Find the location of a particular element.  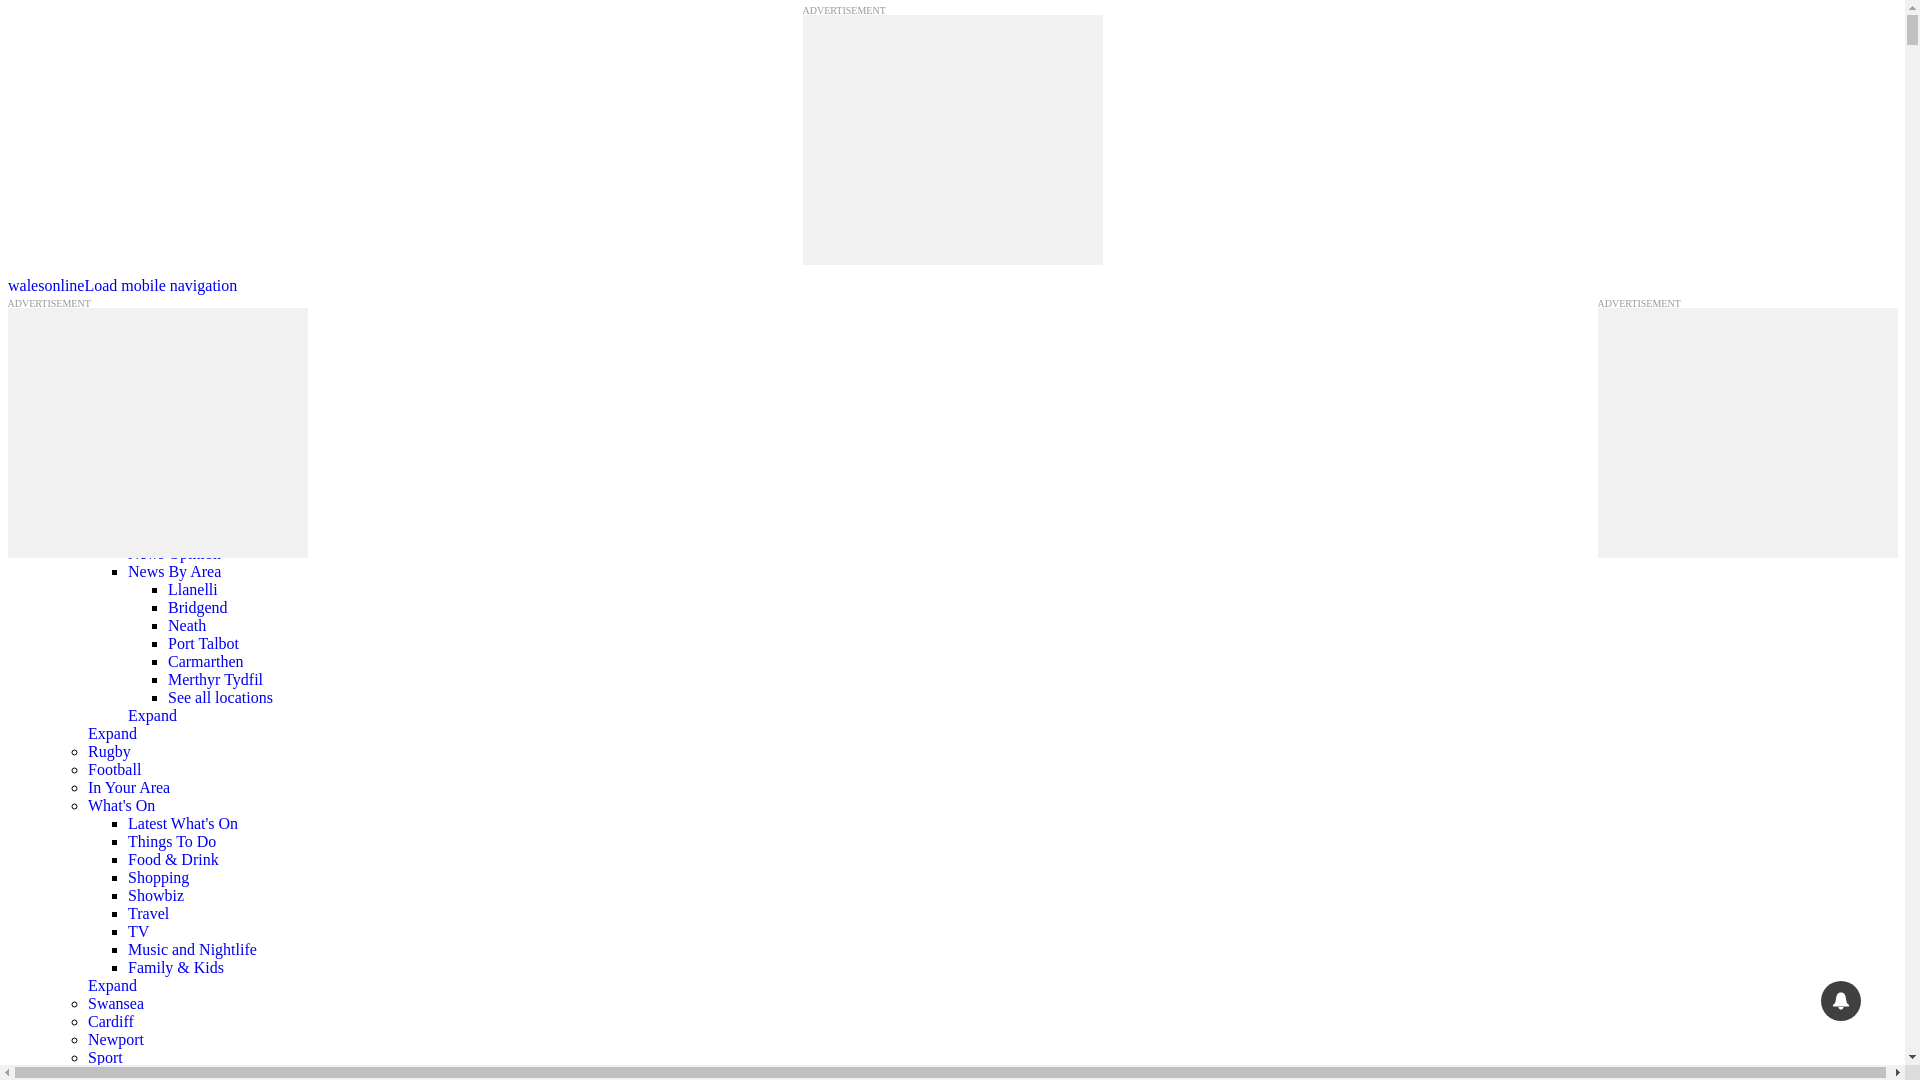

TV is located at coordinates (138, 931).